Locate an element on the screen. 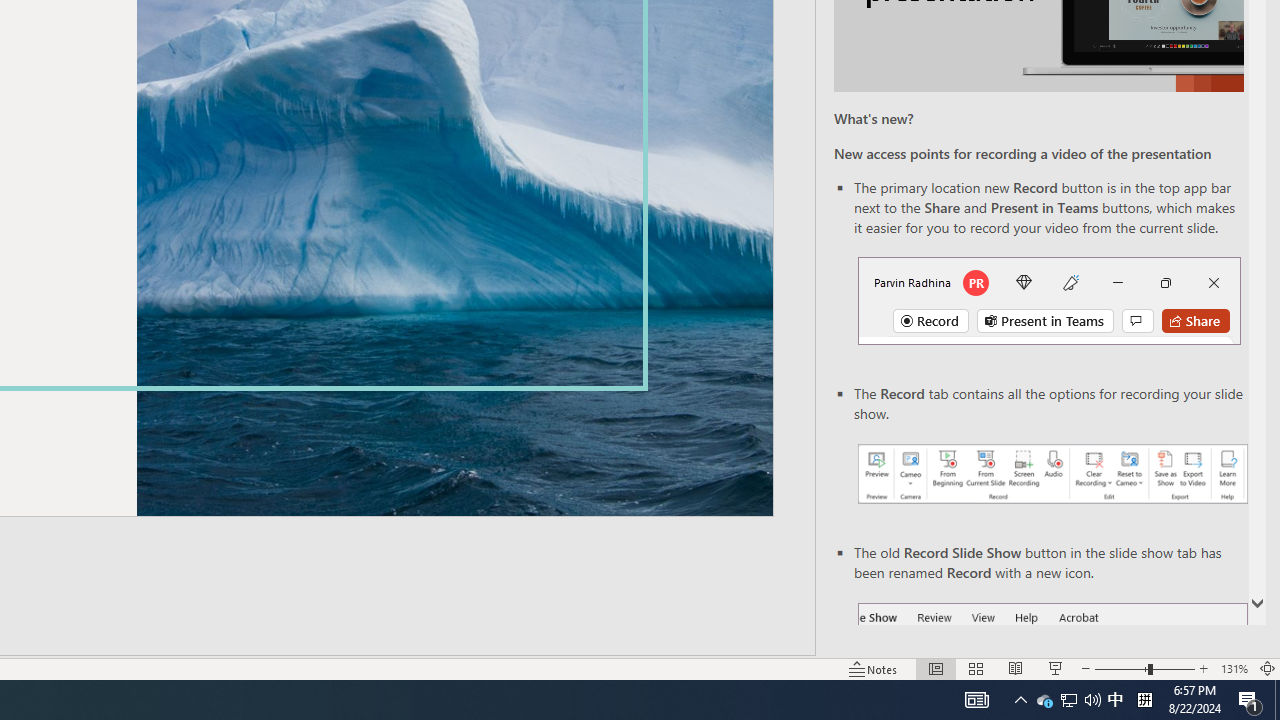 The width and height of the screenshot is (1280, 720). Record button in top bar is located at coordinates (1049, 300).